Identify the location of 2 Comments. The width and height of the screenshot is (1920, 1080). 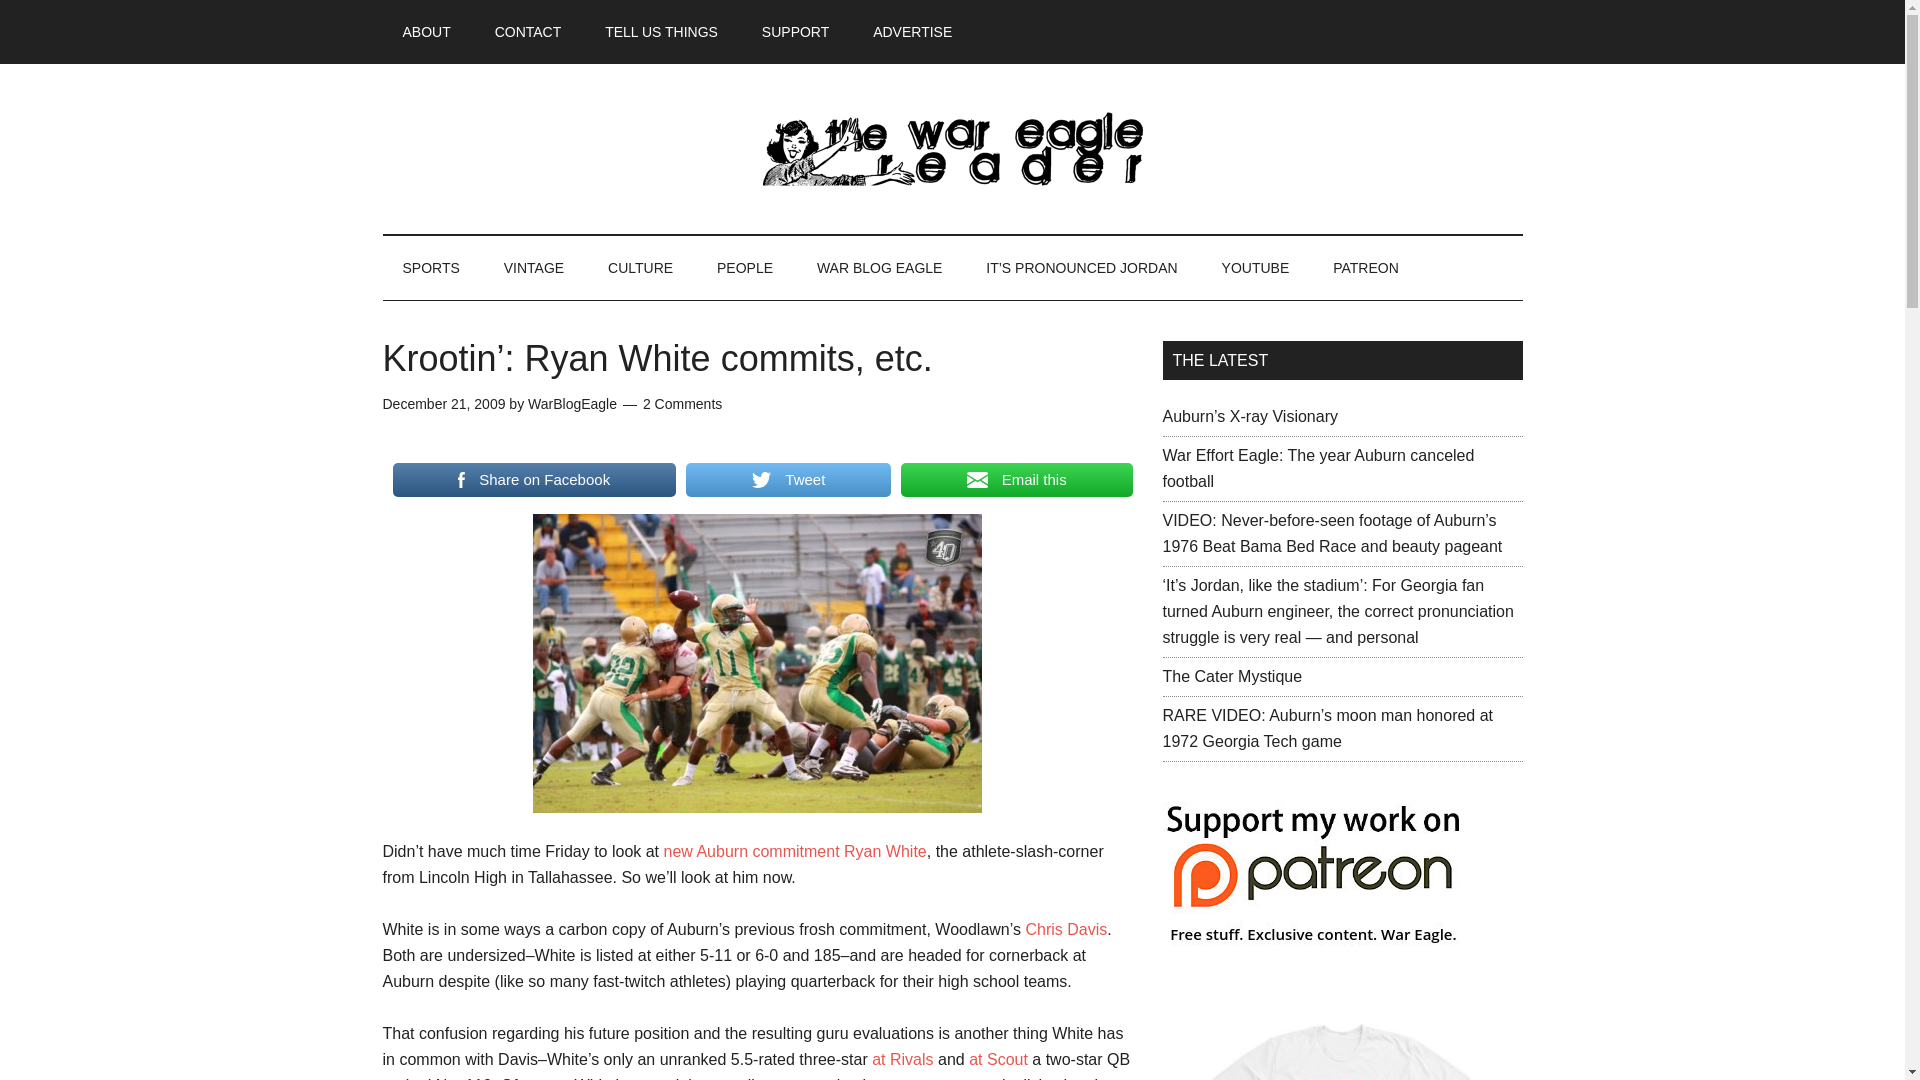
(682, 404).